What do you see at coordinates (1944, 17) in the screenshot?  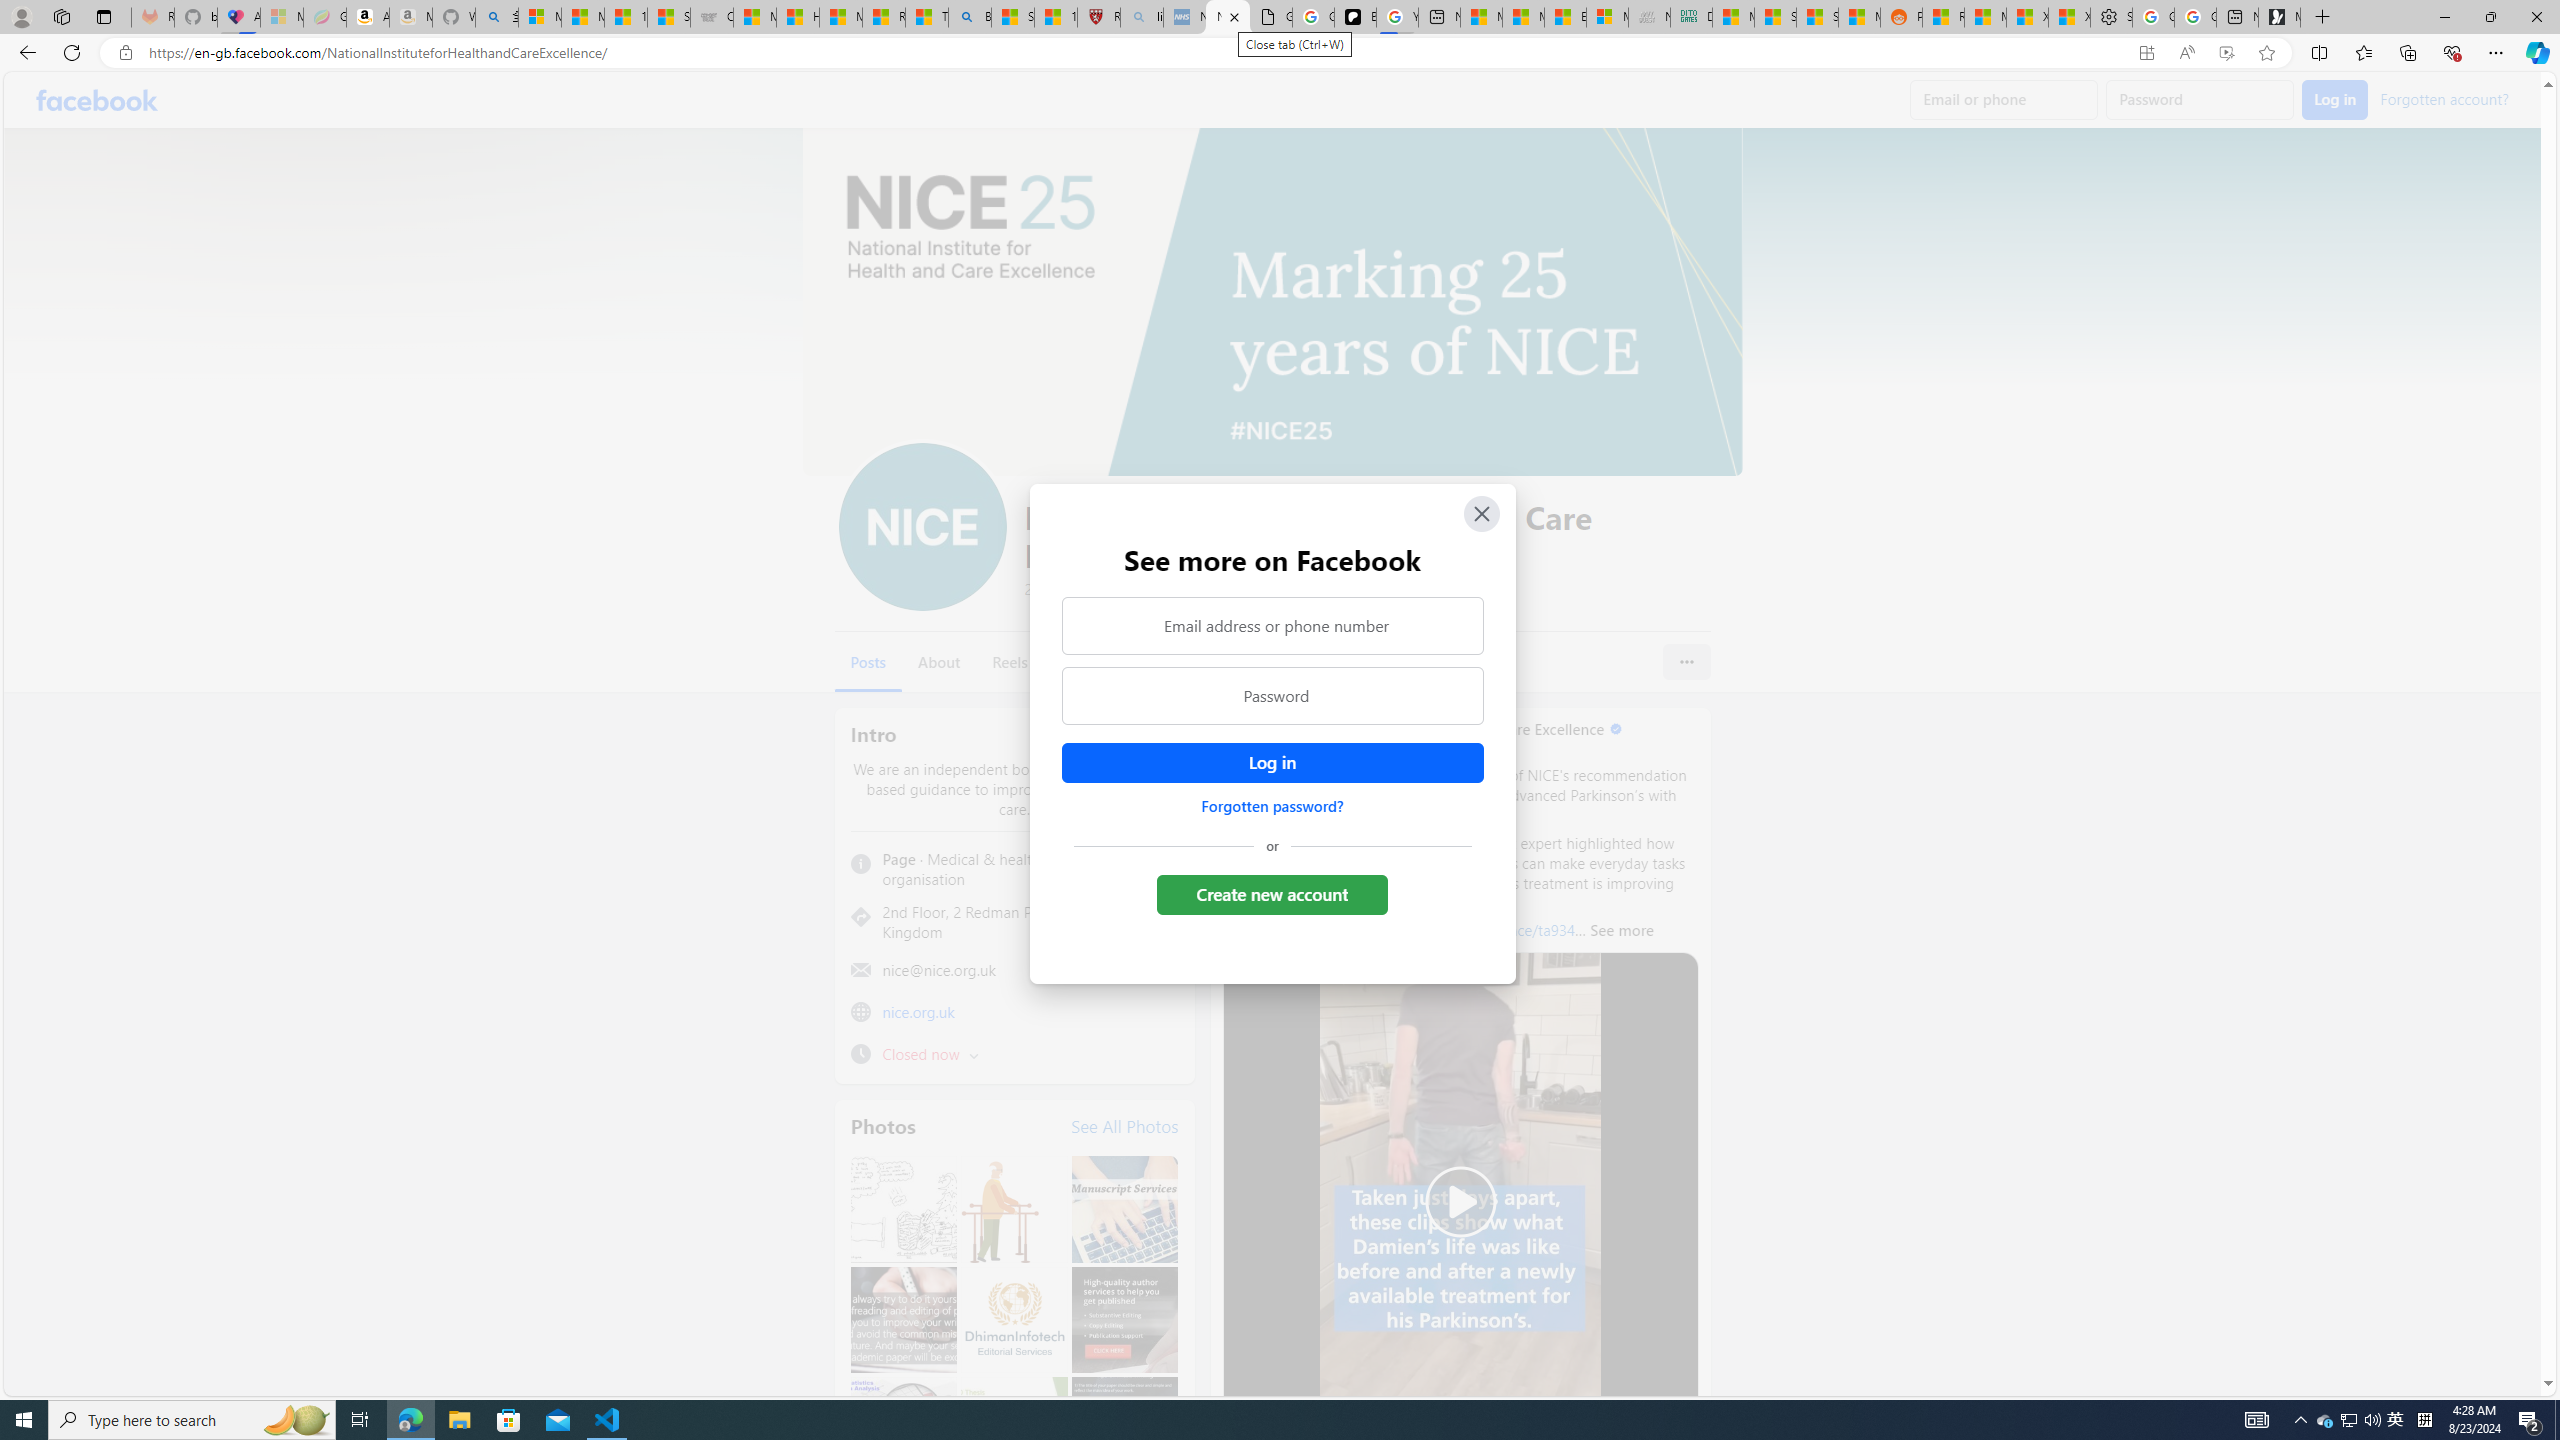 I see `R******* | Trusted Community Engagement and Contributions` at bounding box center [1944, 17].